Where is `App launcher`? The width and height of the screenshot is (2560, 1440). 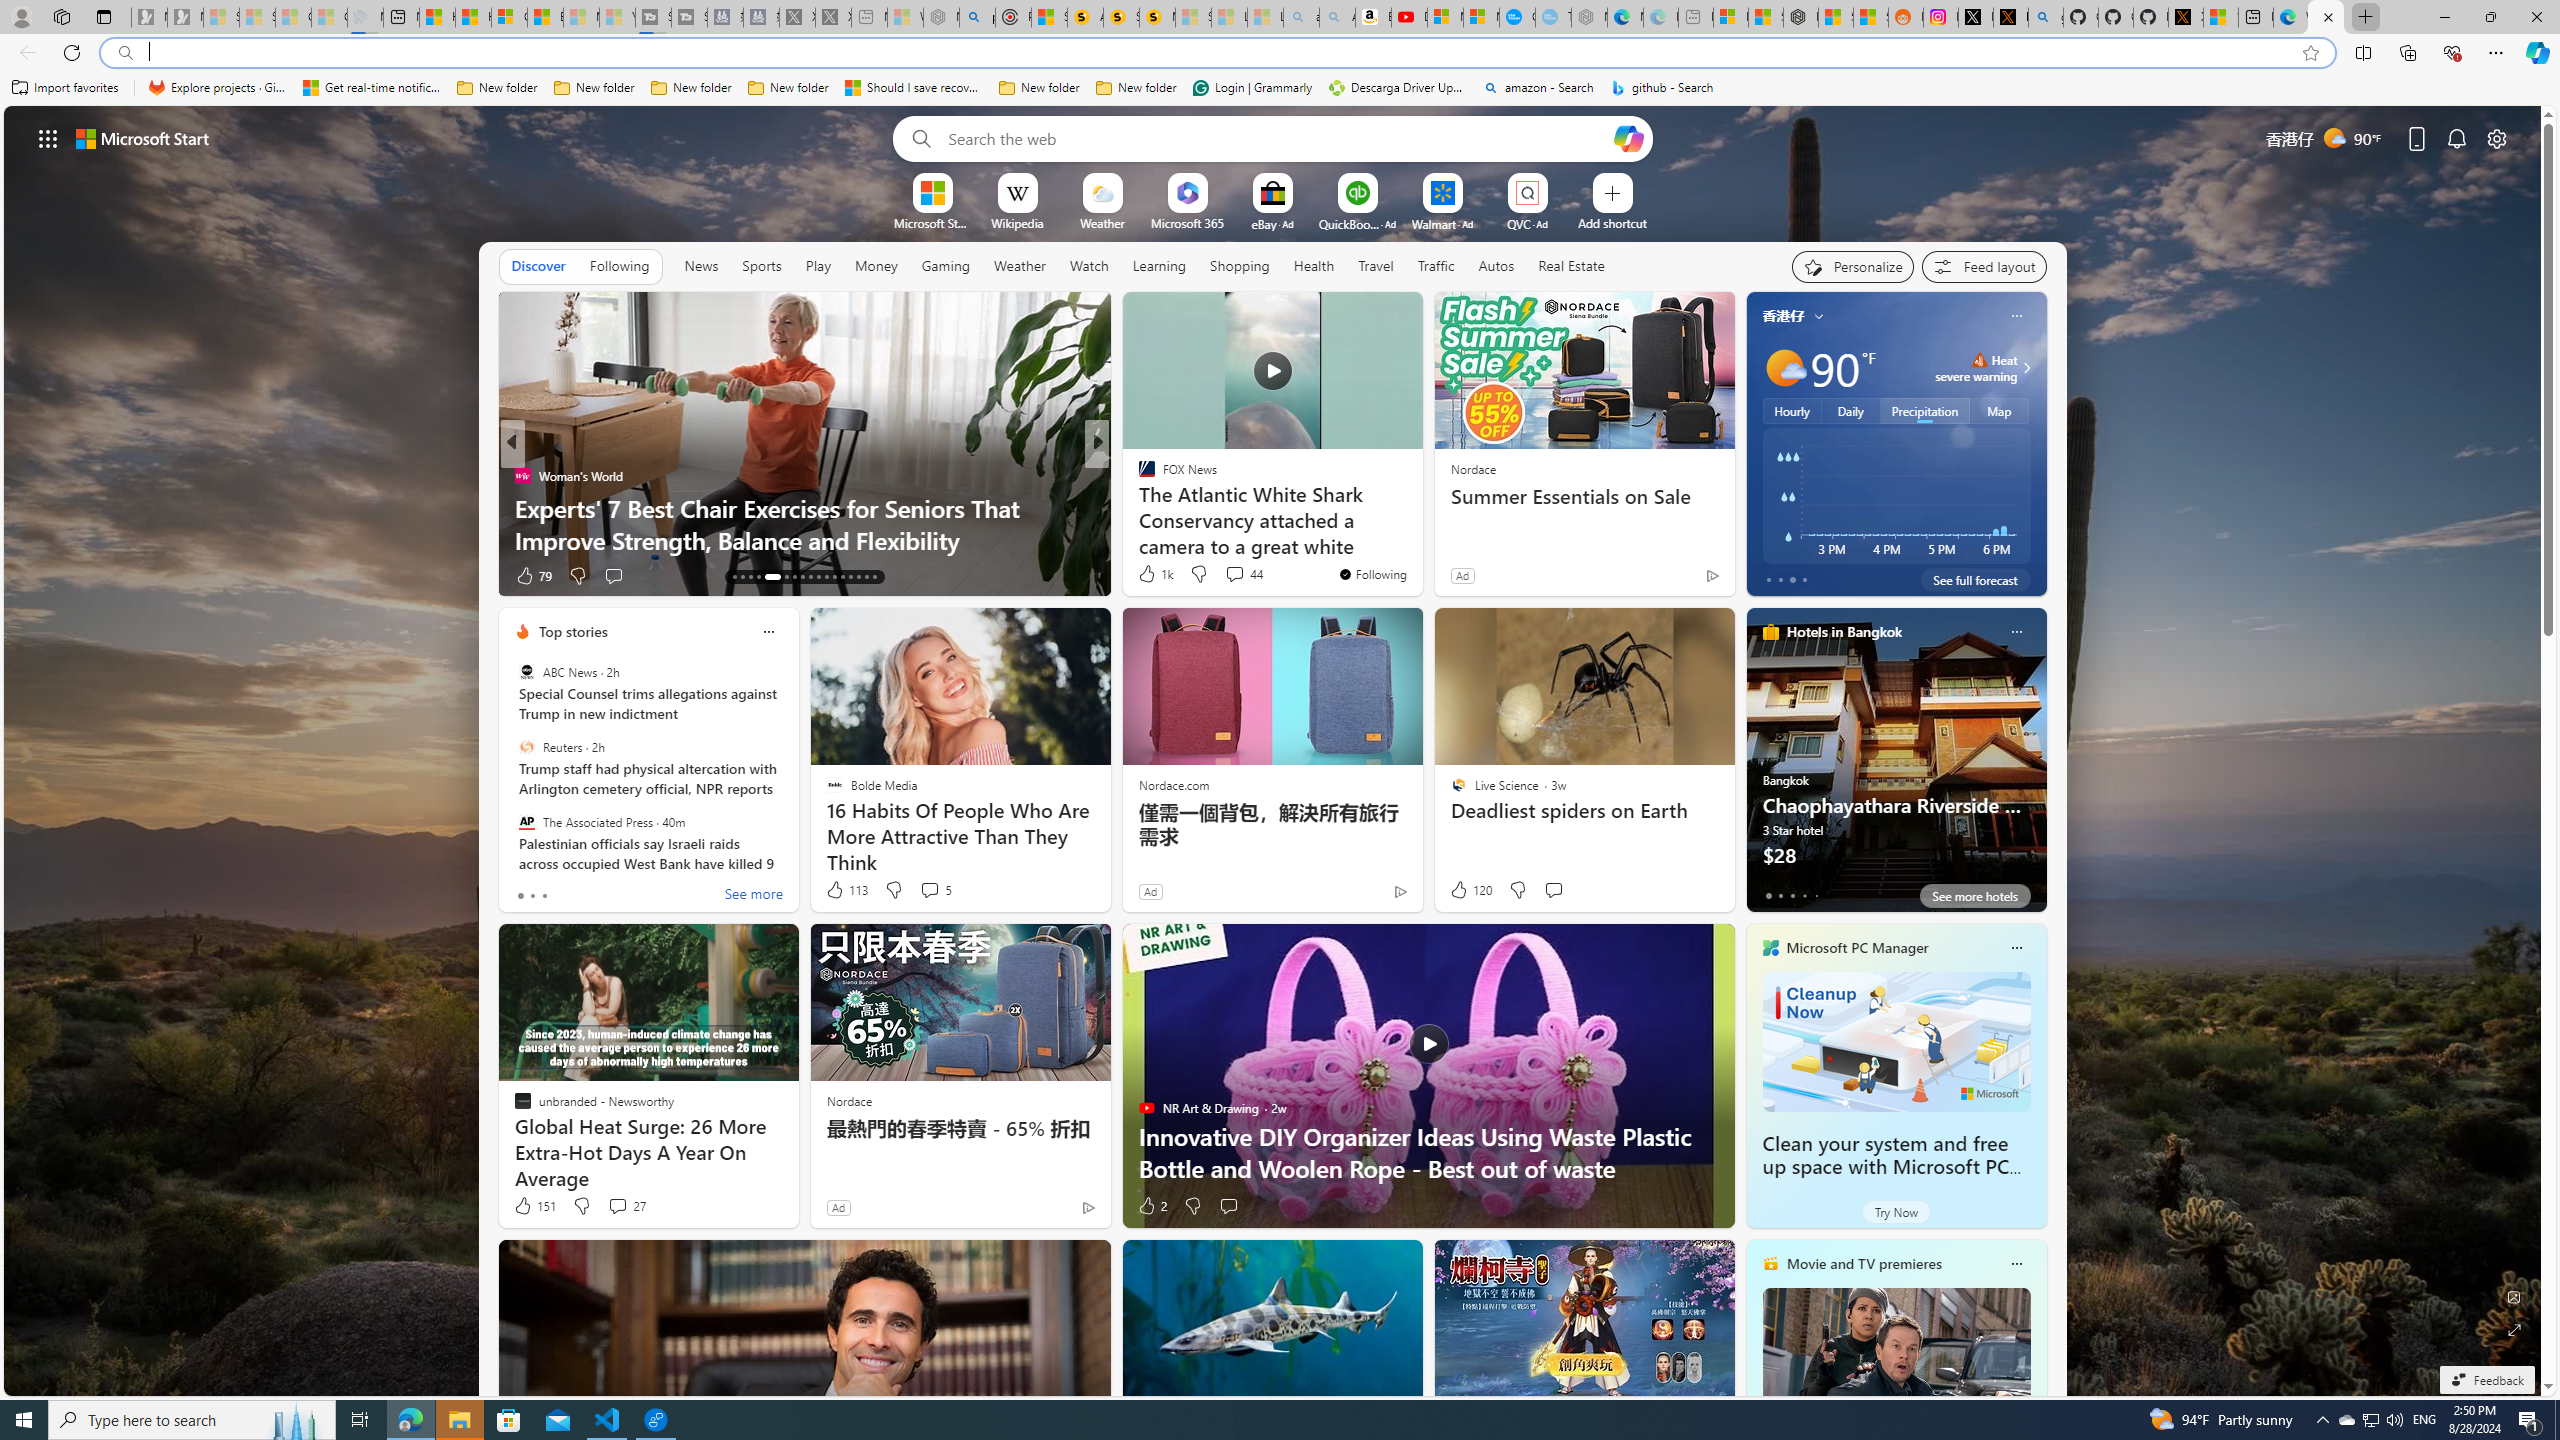
App launcher is located at coordinates (48, 138).